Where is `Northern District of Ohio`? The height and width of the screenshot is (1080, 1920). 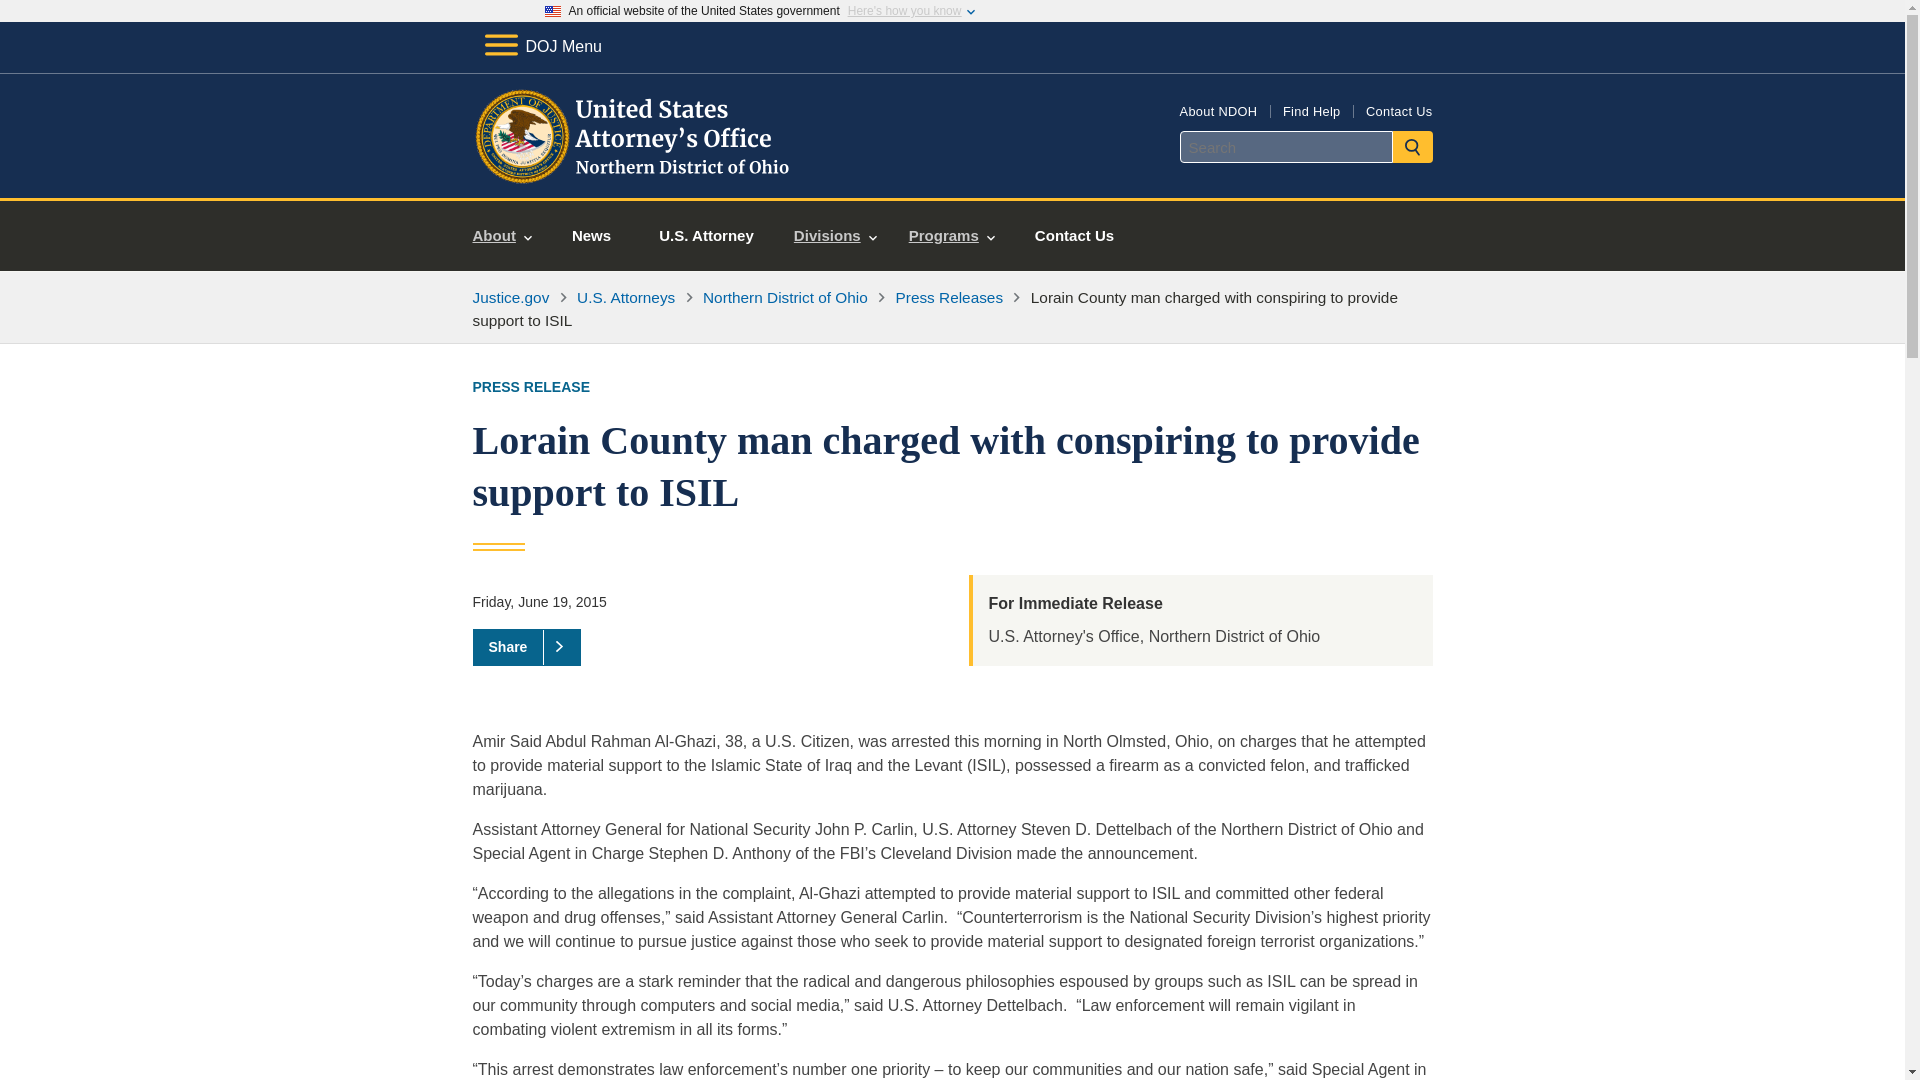 Northern District of Ohio is located at coordinates (784, 297).